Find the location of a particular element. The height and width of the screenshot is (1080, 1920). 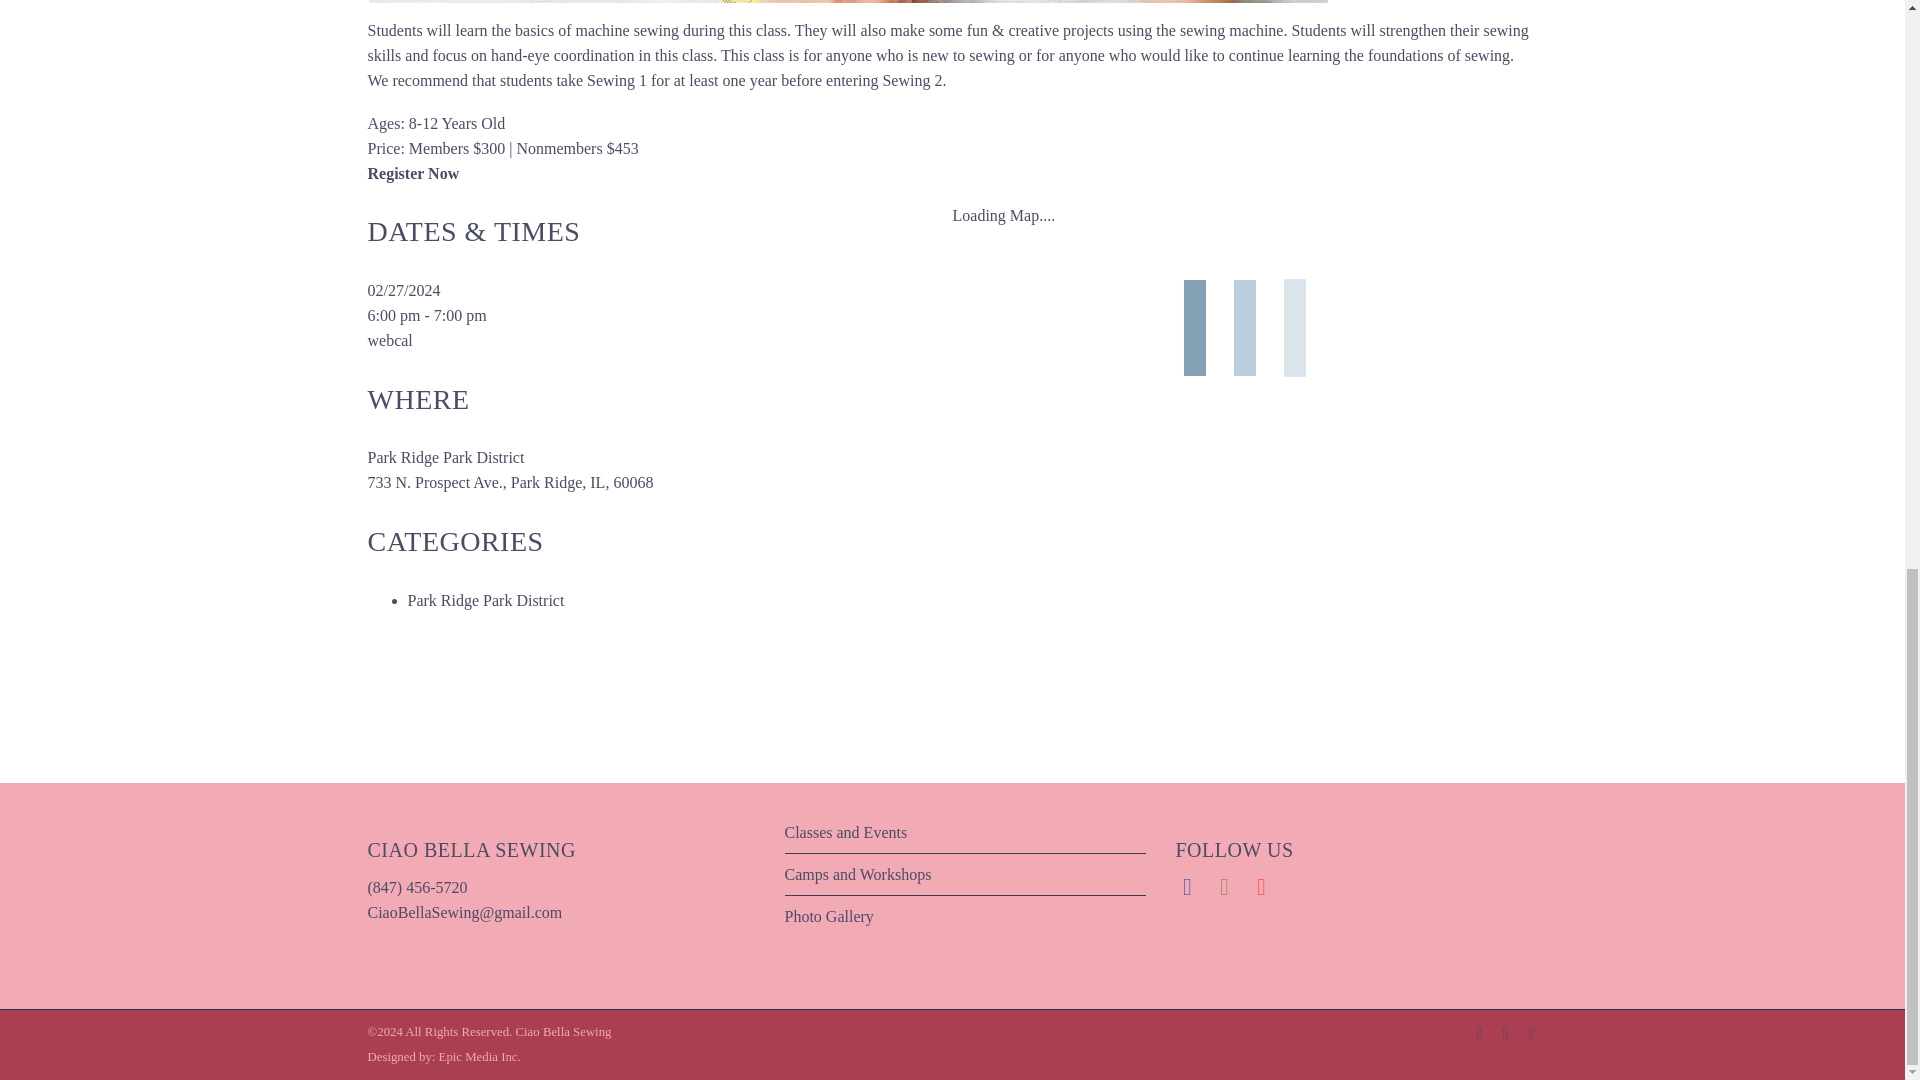

Classes and Events is located at coordinates (844, 832).